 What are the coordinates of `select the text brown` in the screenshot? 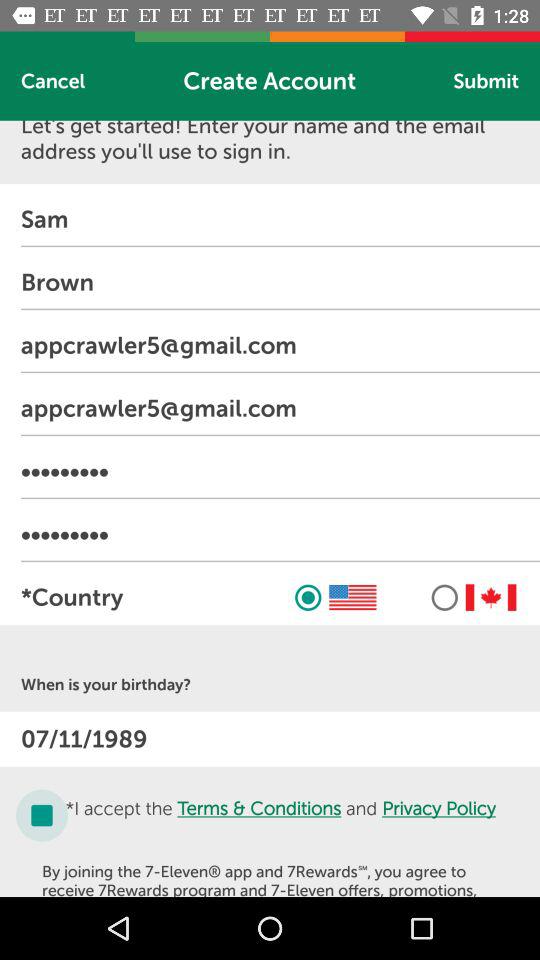 It's located at (280, 282).